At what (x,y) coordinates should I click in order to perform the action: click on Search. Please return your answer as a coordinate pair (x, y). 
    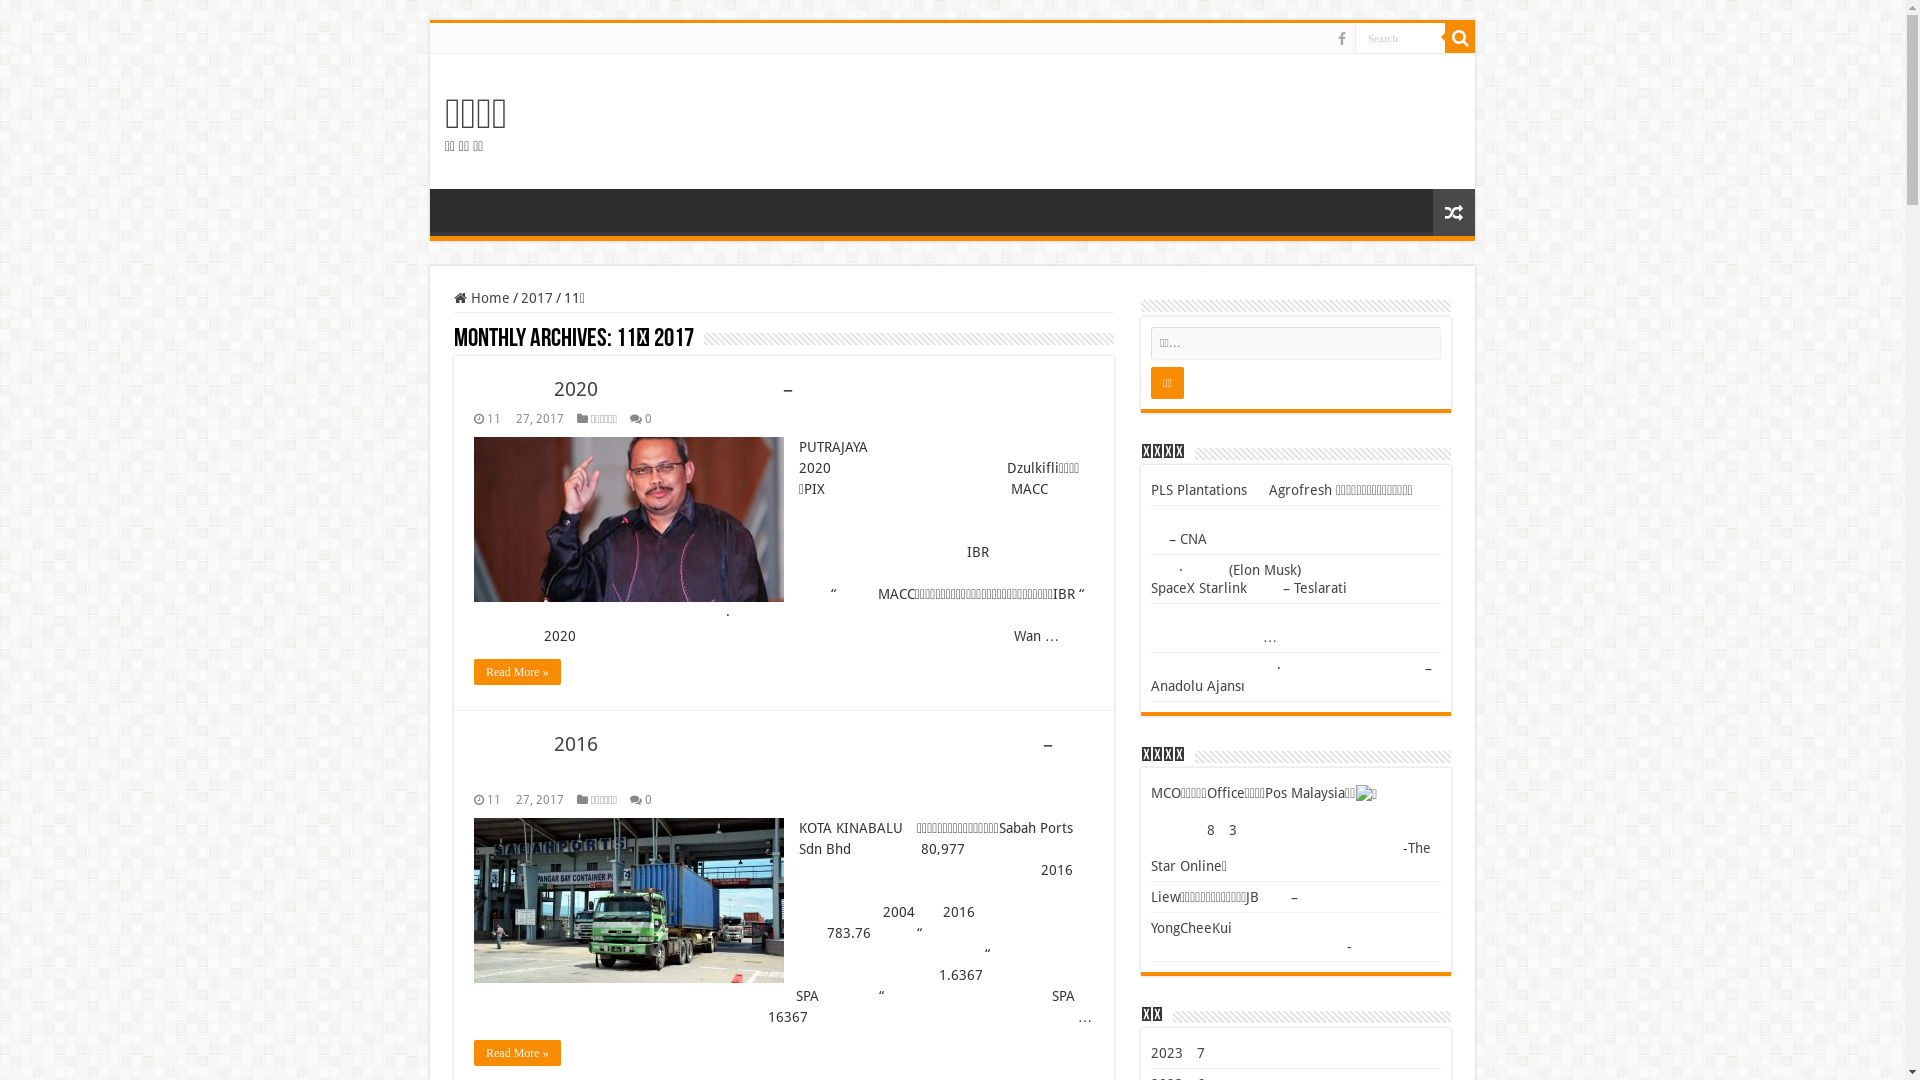
    Looking at the image, I should click on (1400, 38).